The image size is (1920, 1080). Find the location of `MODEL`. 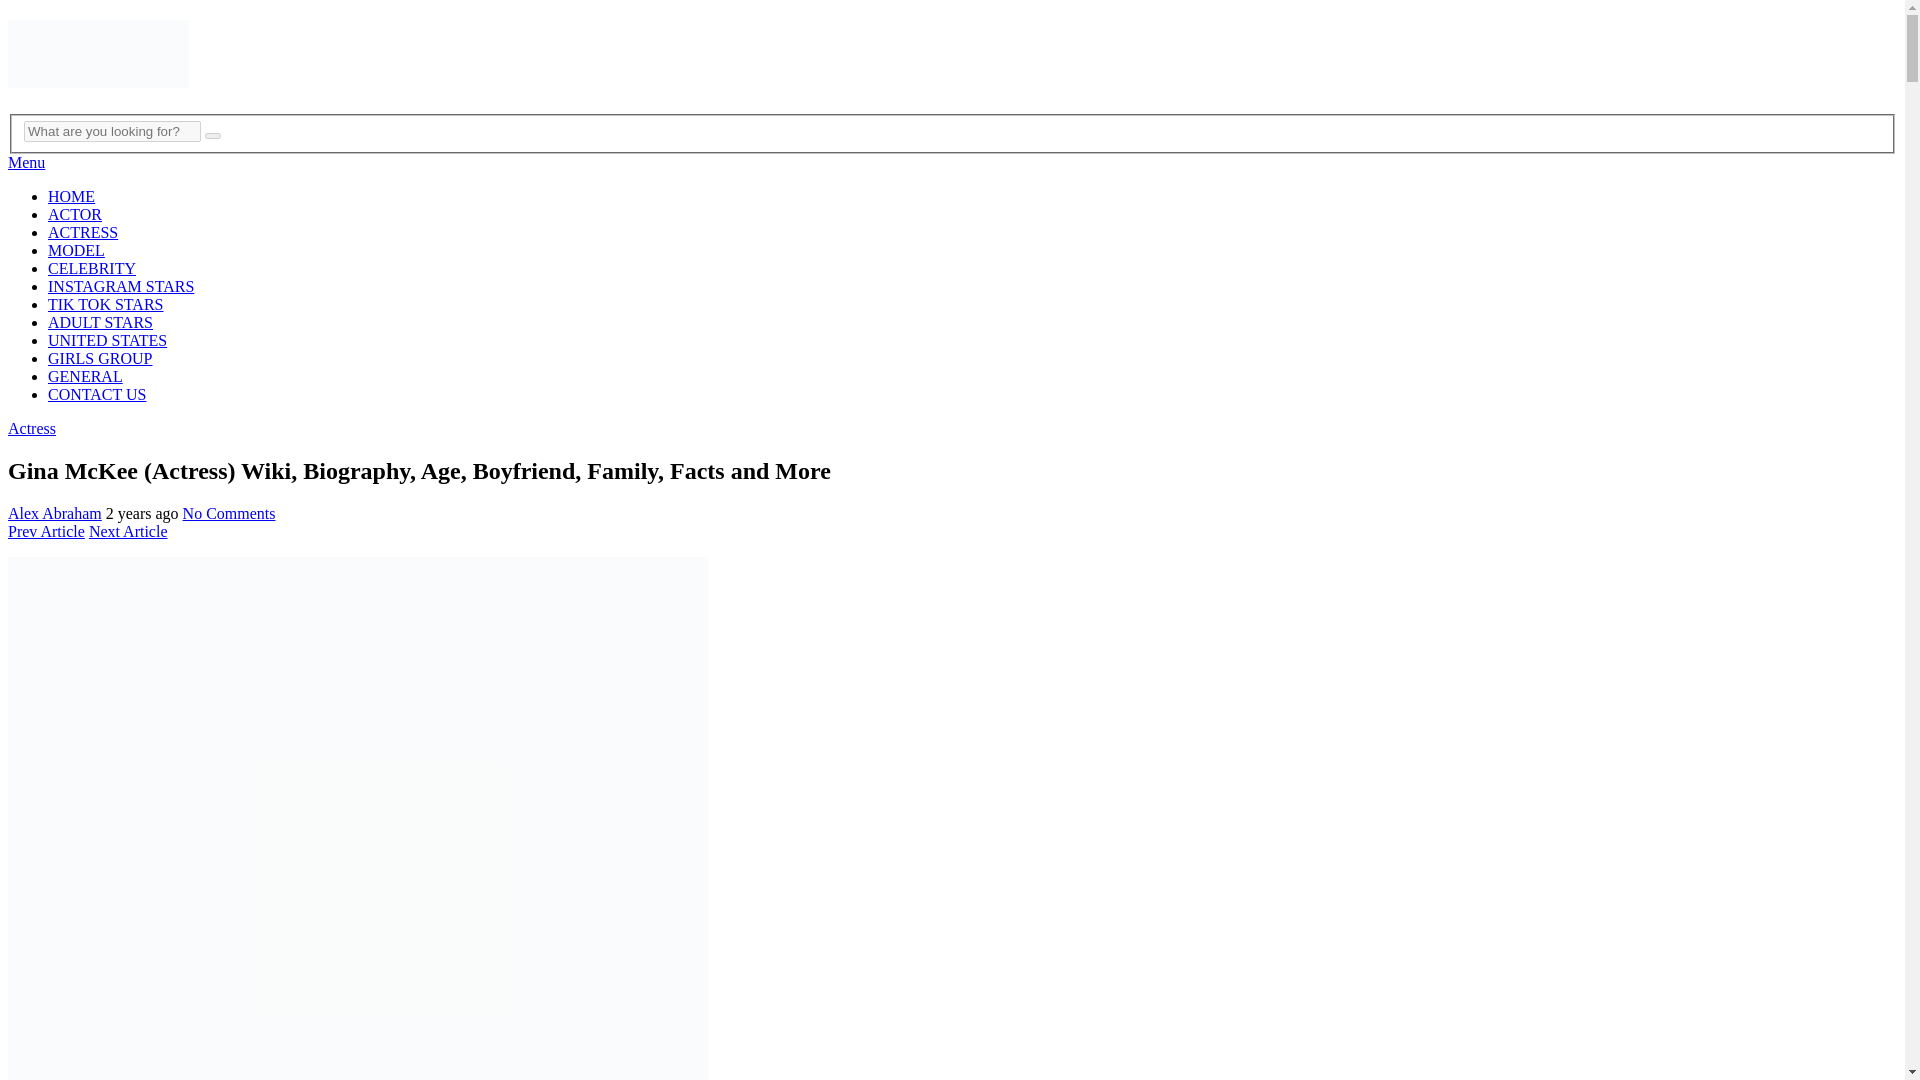

MODEL is located at coordinates (76, 250).